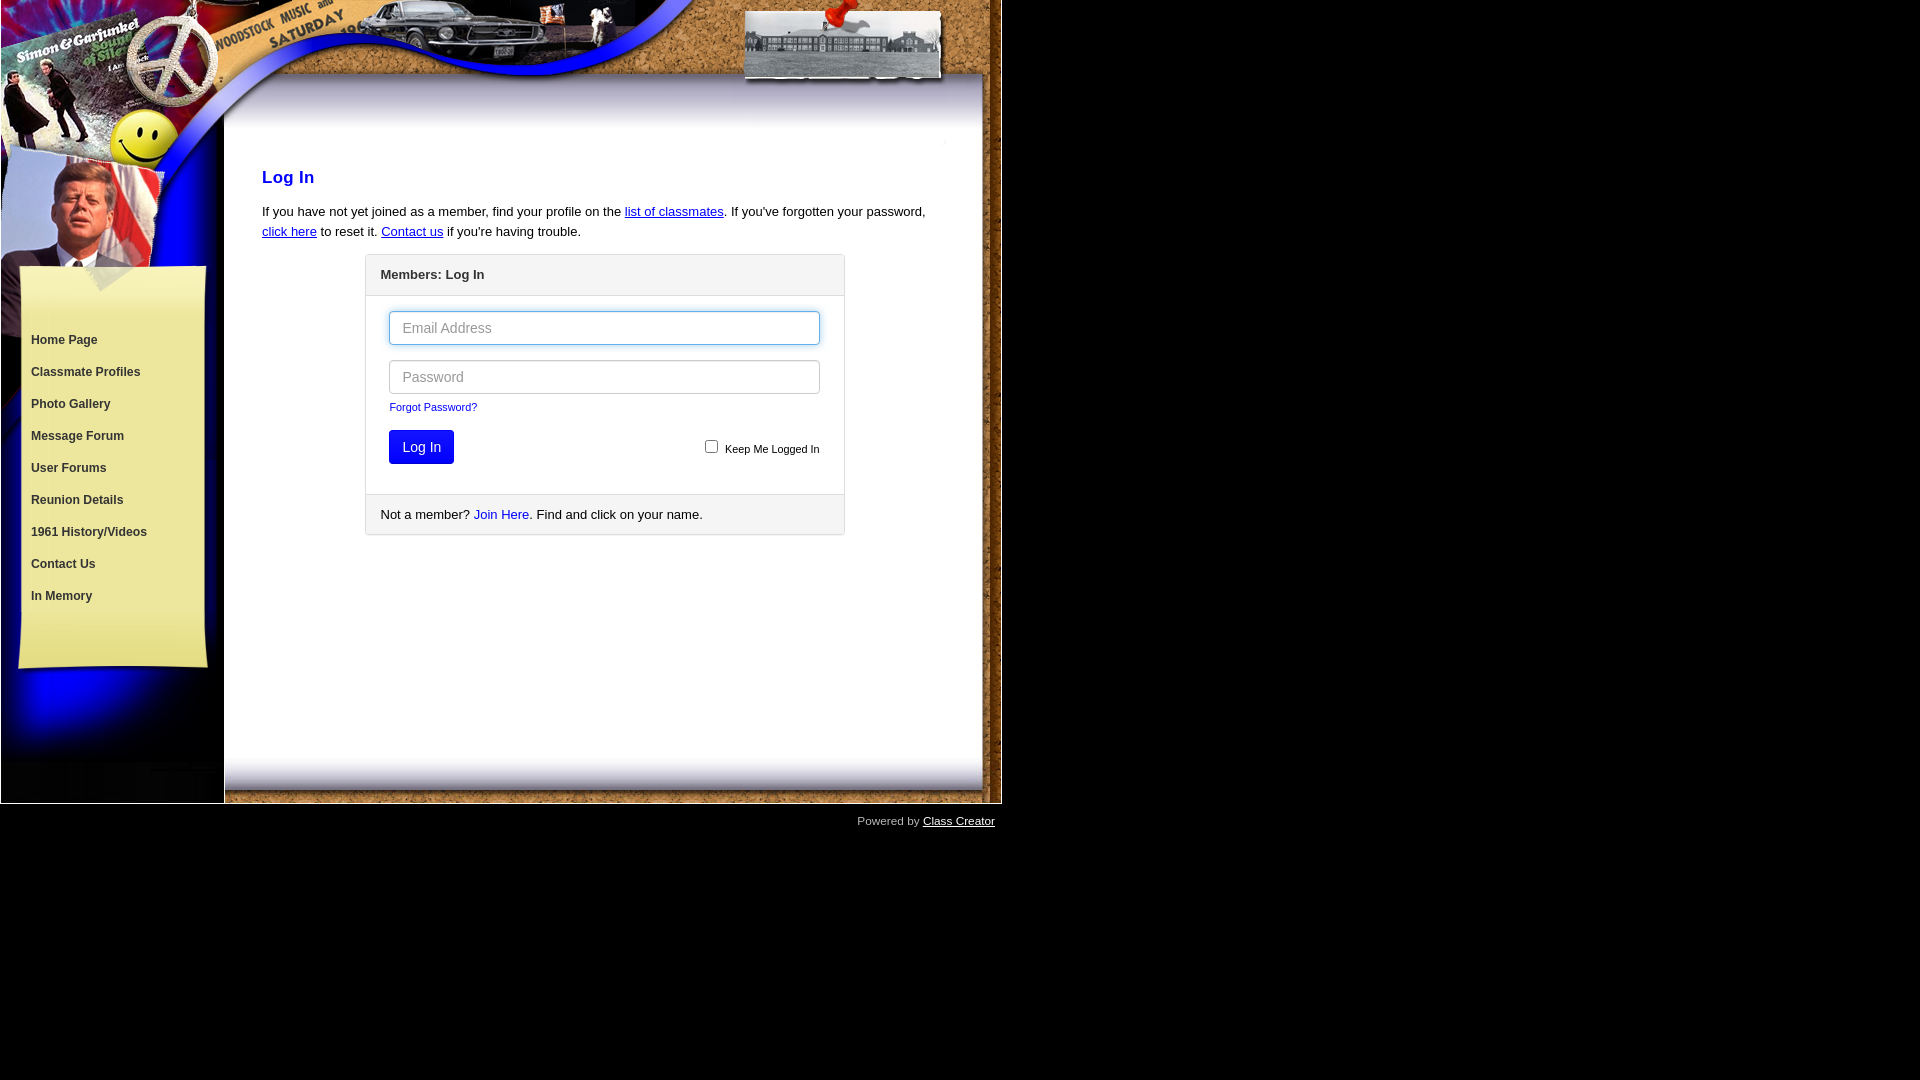 The image size is (1920, 1080). Describe the element at coordinates (111, 372) in the screenshot. I see `Classmate Profiles` at that location.